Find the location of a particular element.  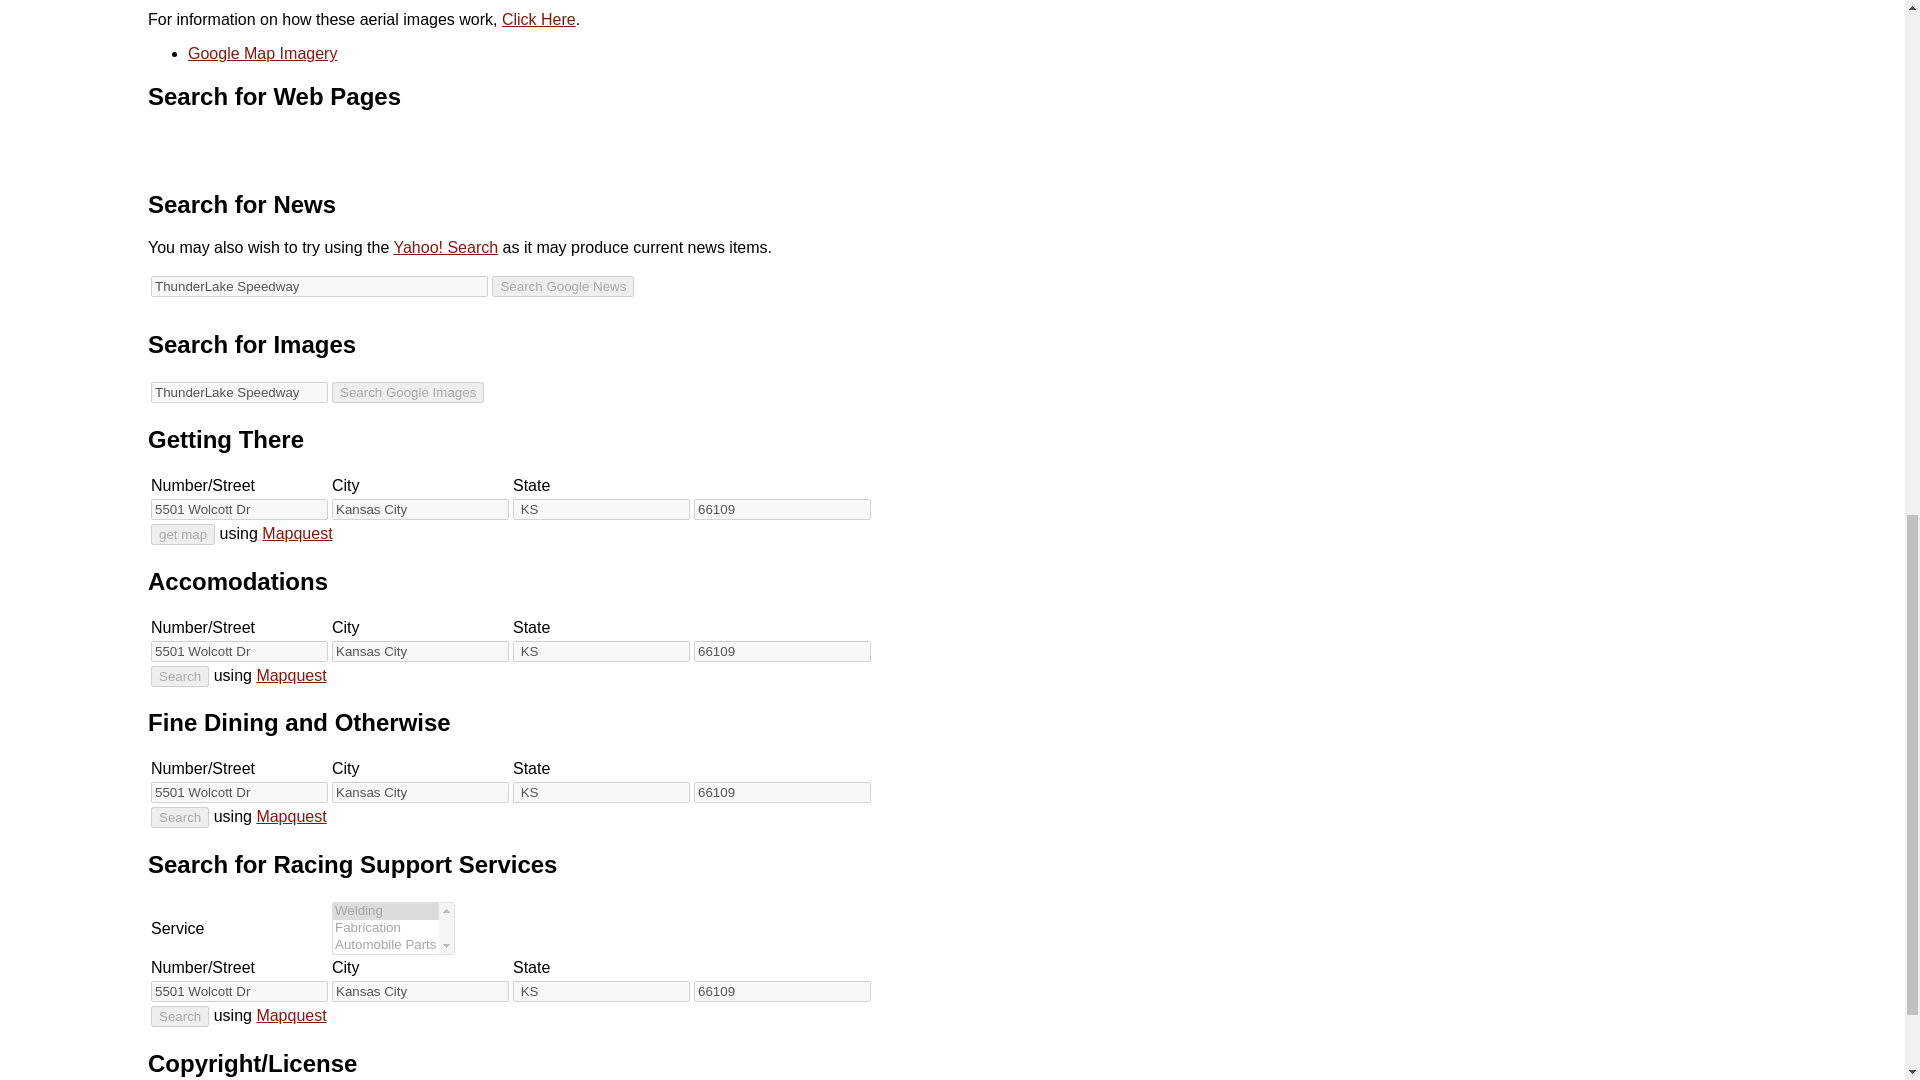

5501 Wolcott Dr is located at coordinates (240, 991).